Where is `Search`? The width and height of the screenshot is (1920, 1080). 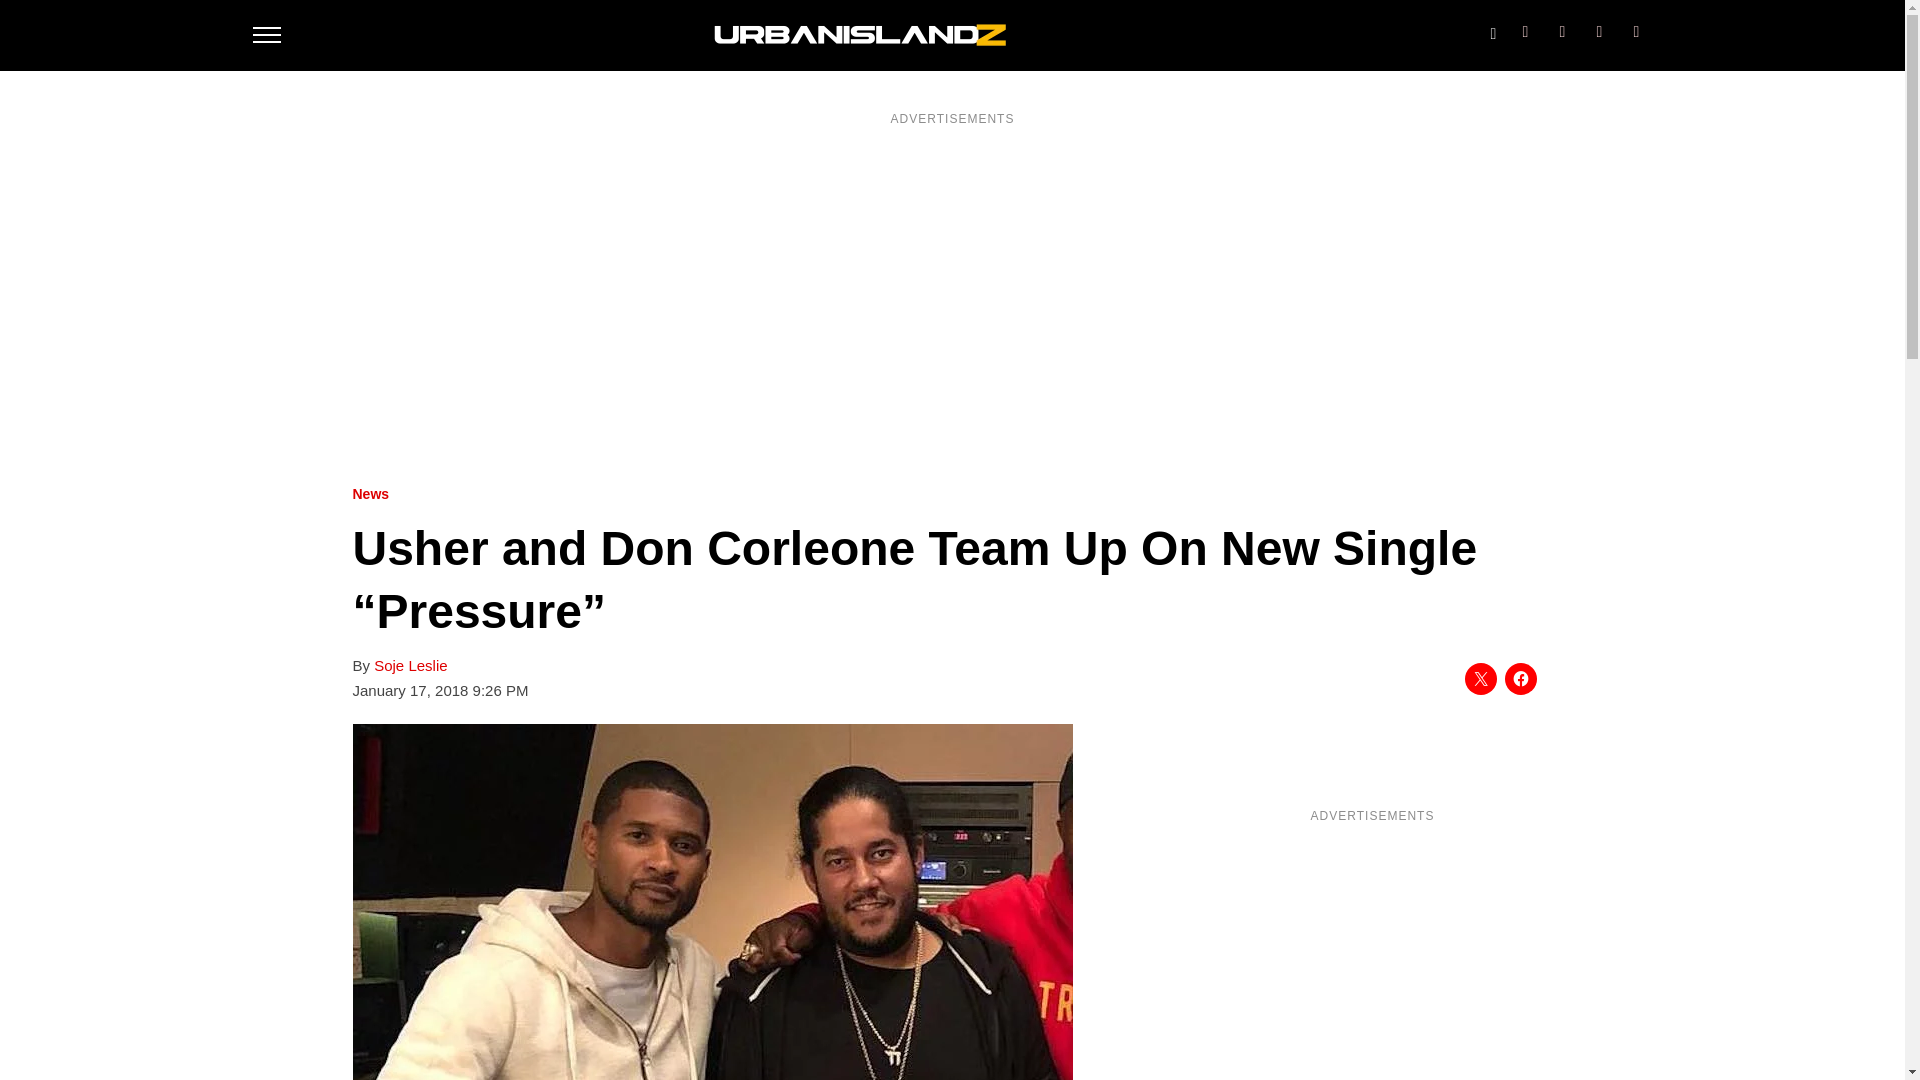
Search is located at coordinates (1492, 29).